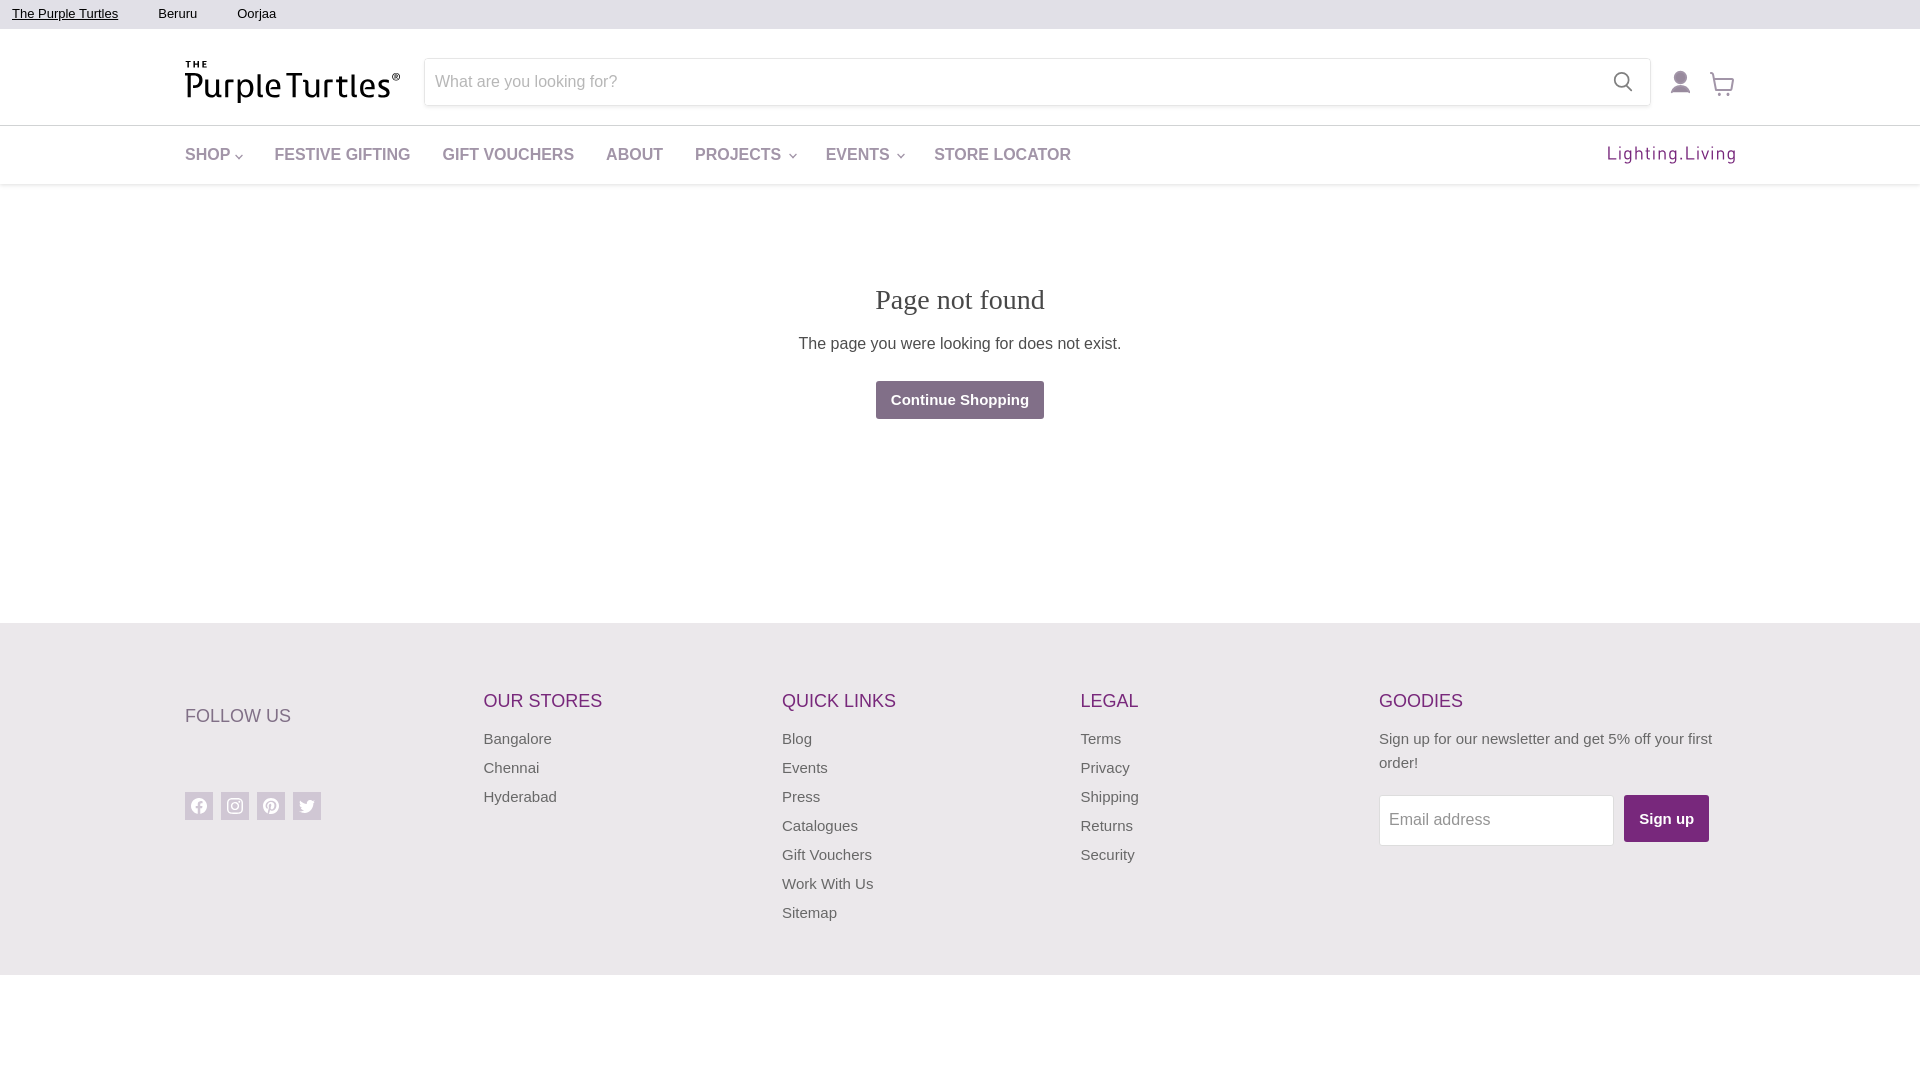 The width and height of the screenshot is (1920, 1080). I want to click on Oorjaa, so click(256, 14).